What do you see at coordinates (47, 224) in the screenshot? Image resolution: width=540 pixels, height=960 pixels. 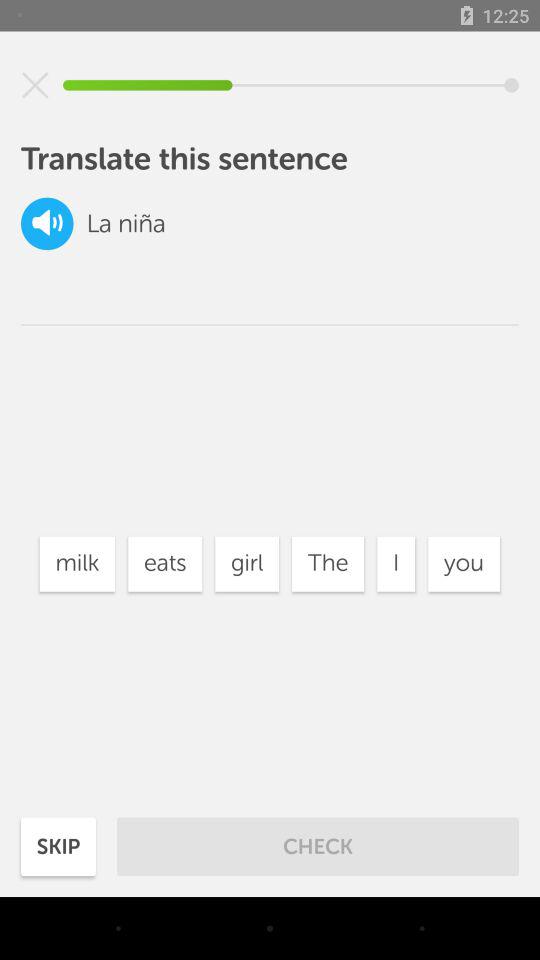 I see `repeat phrase` at bounding box center [47, 224].